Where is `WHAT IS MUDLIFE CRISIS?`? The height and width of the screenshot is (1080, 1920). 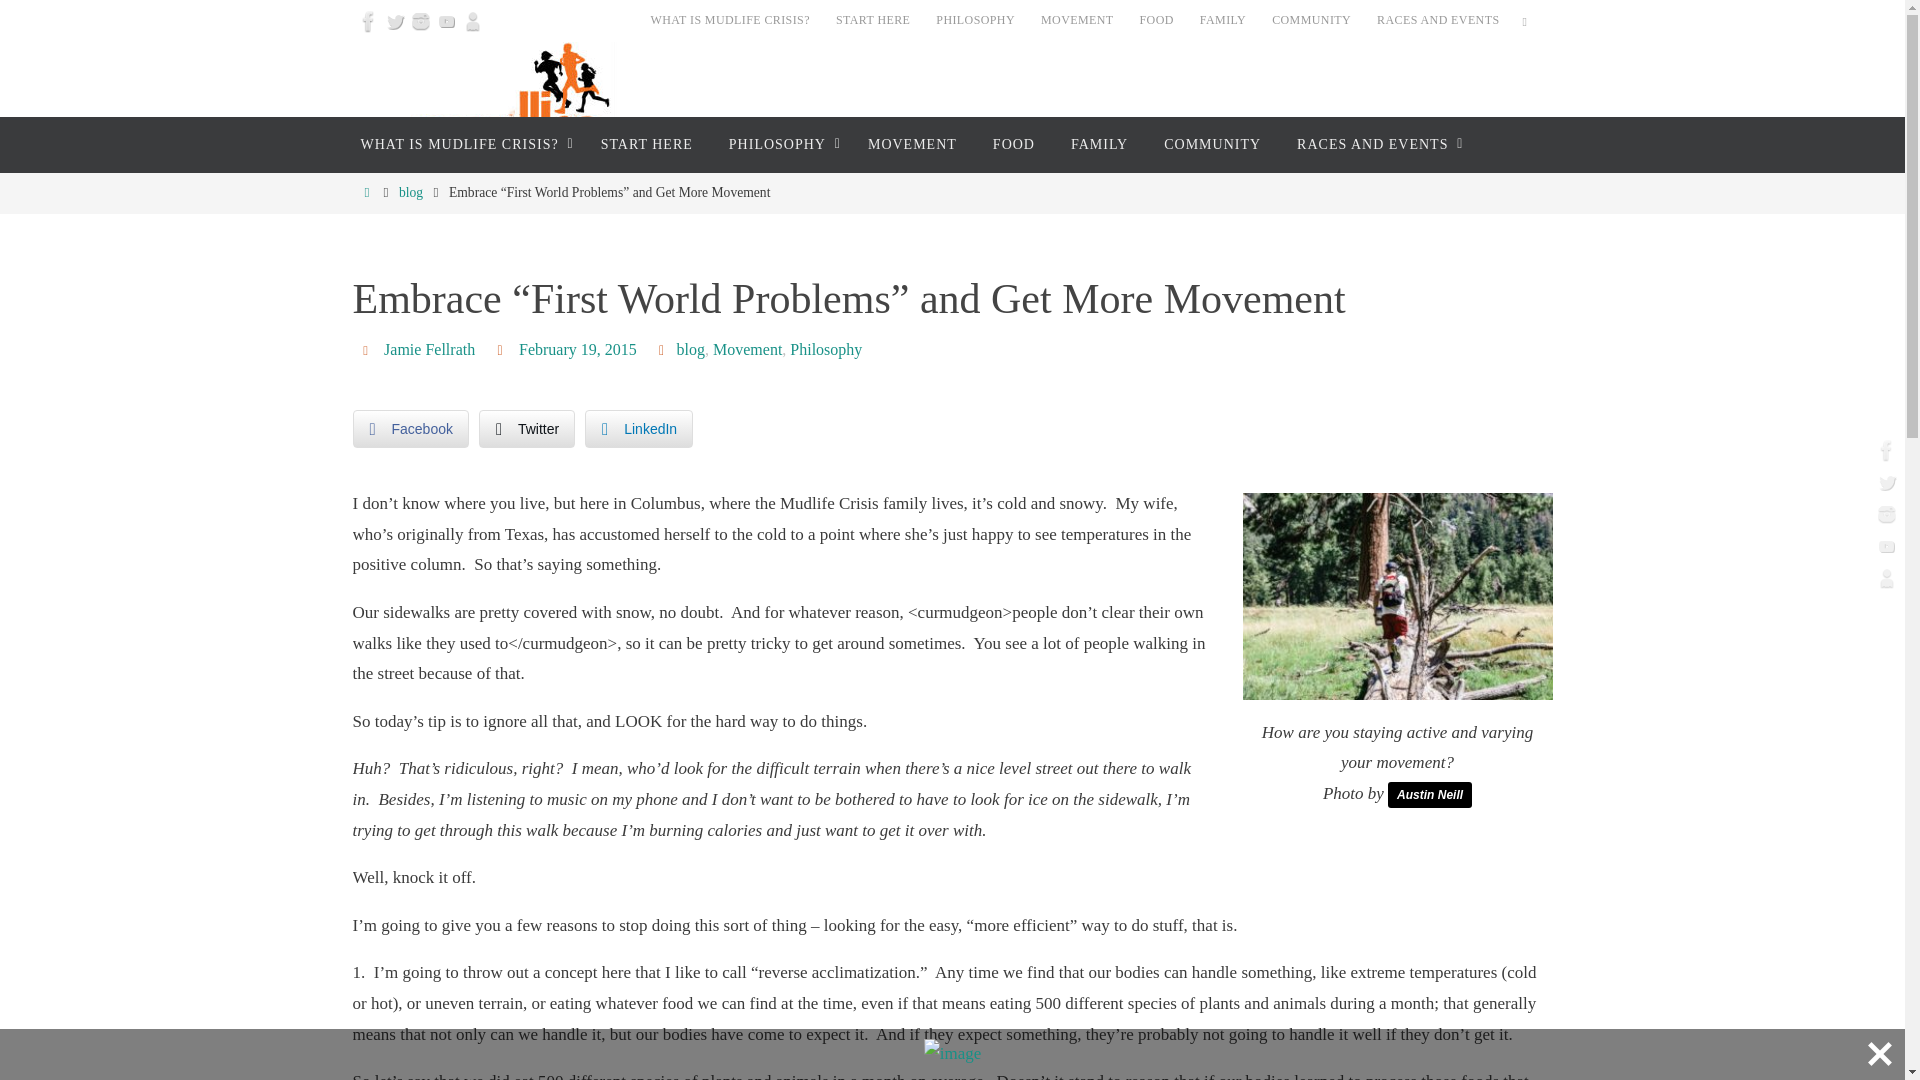
WHAT IS MUDLIFE CRISIS? is located at coordinates (730, 20).